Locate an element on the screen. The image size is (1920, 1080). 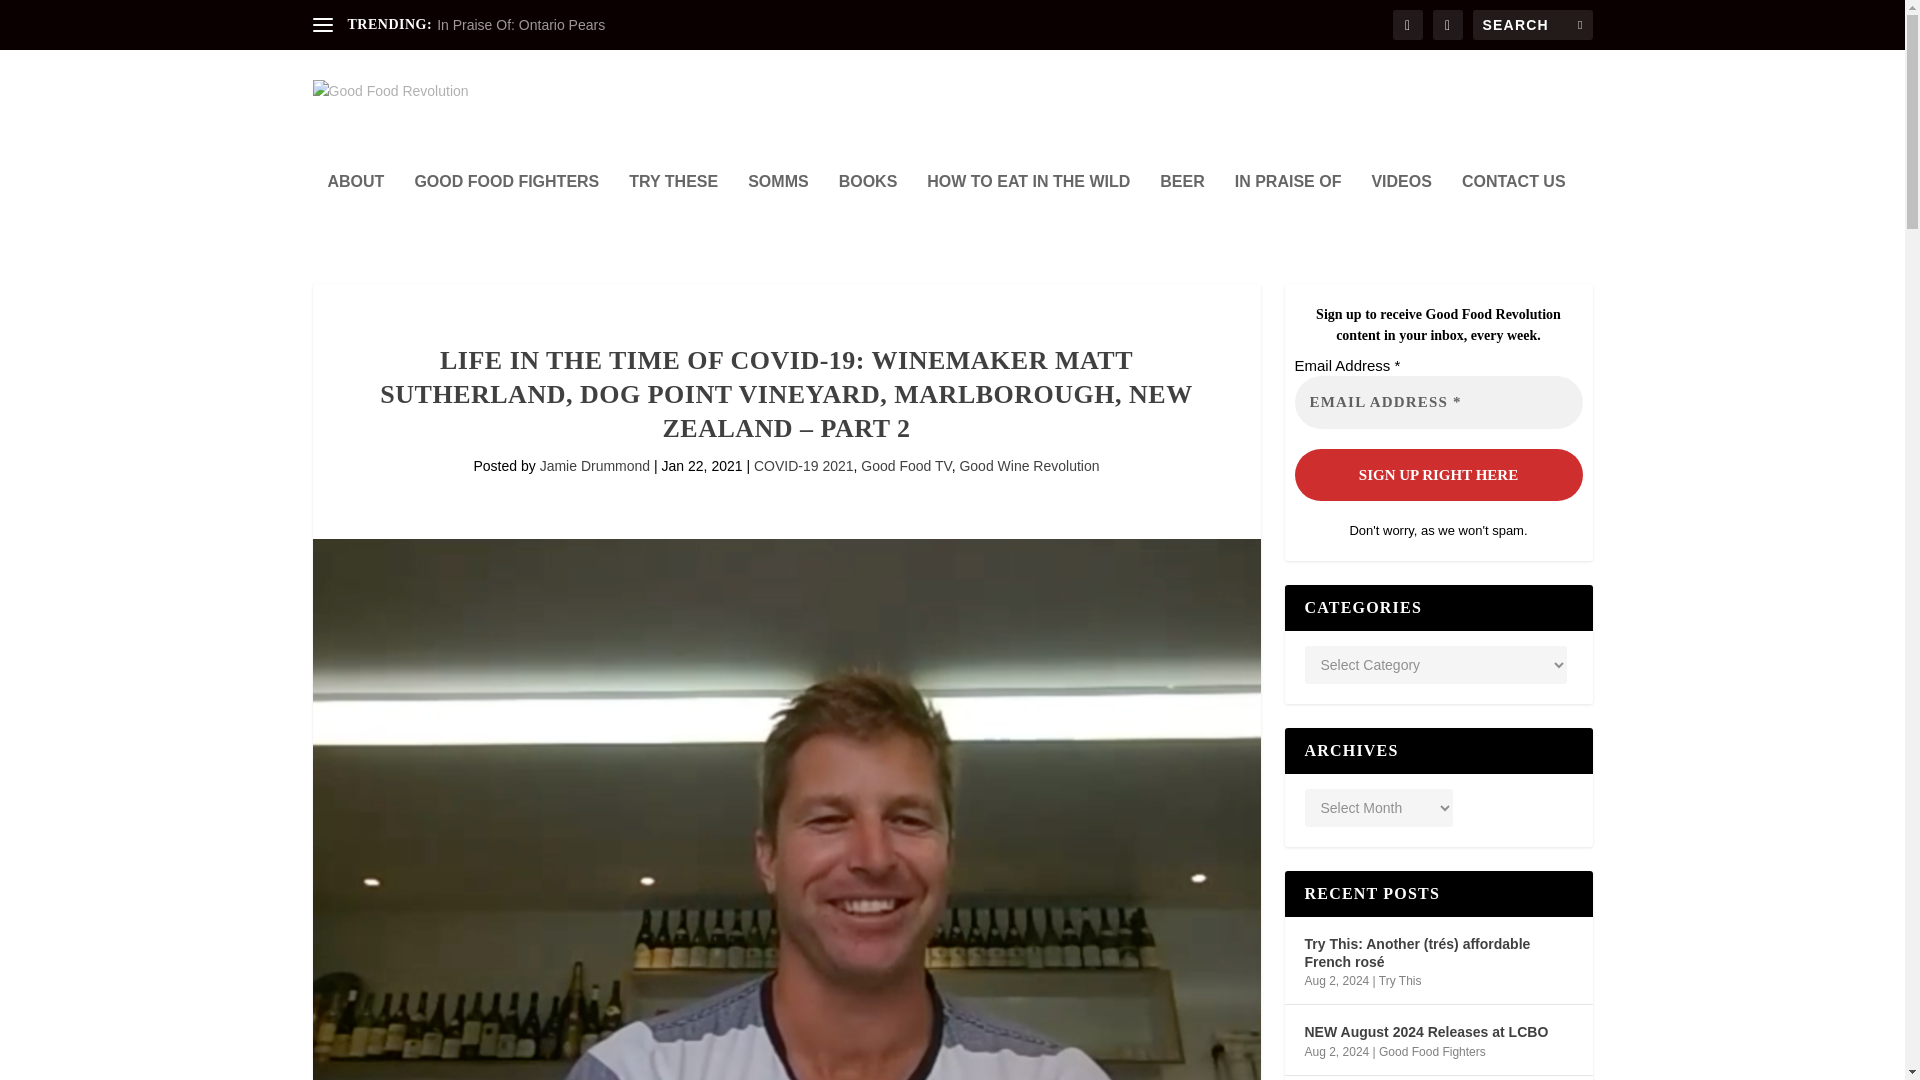
Sign Up Right Here is located at coordinates (1438, 474).